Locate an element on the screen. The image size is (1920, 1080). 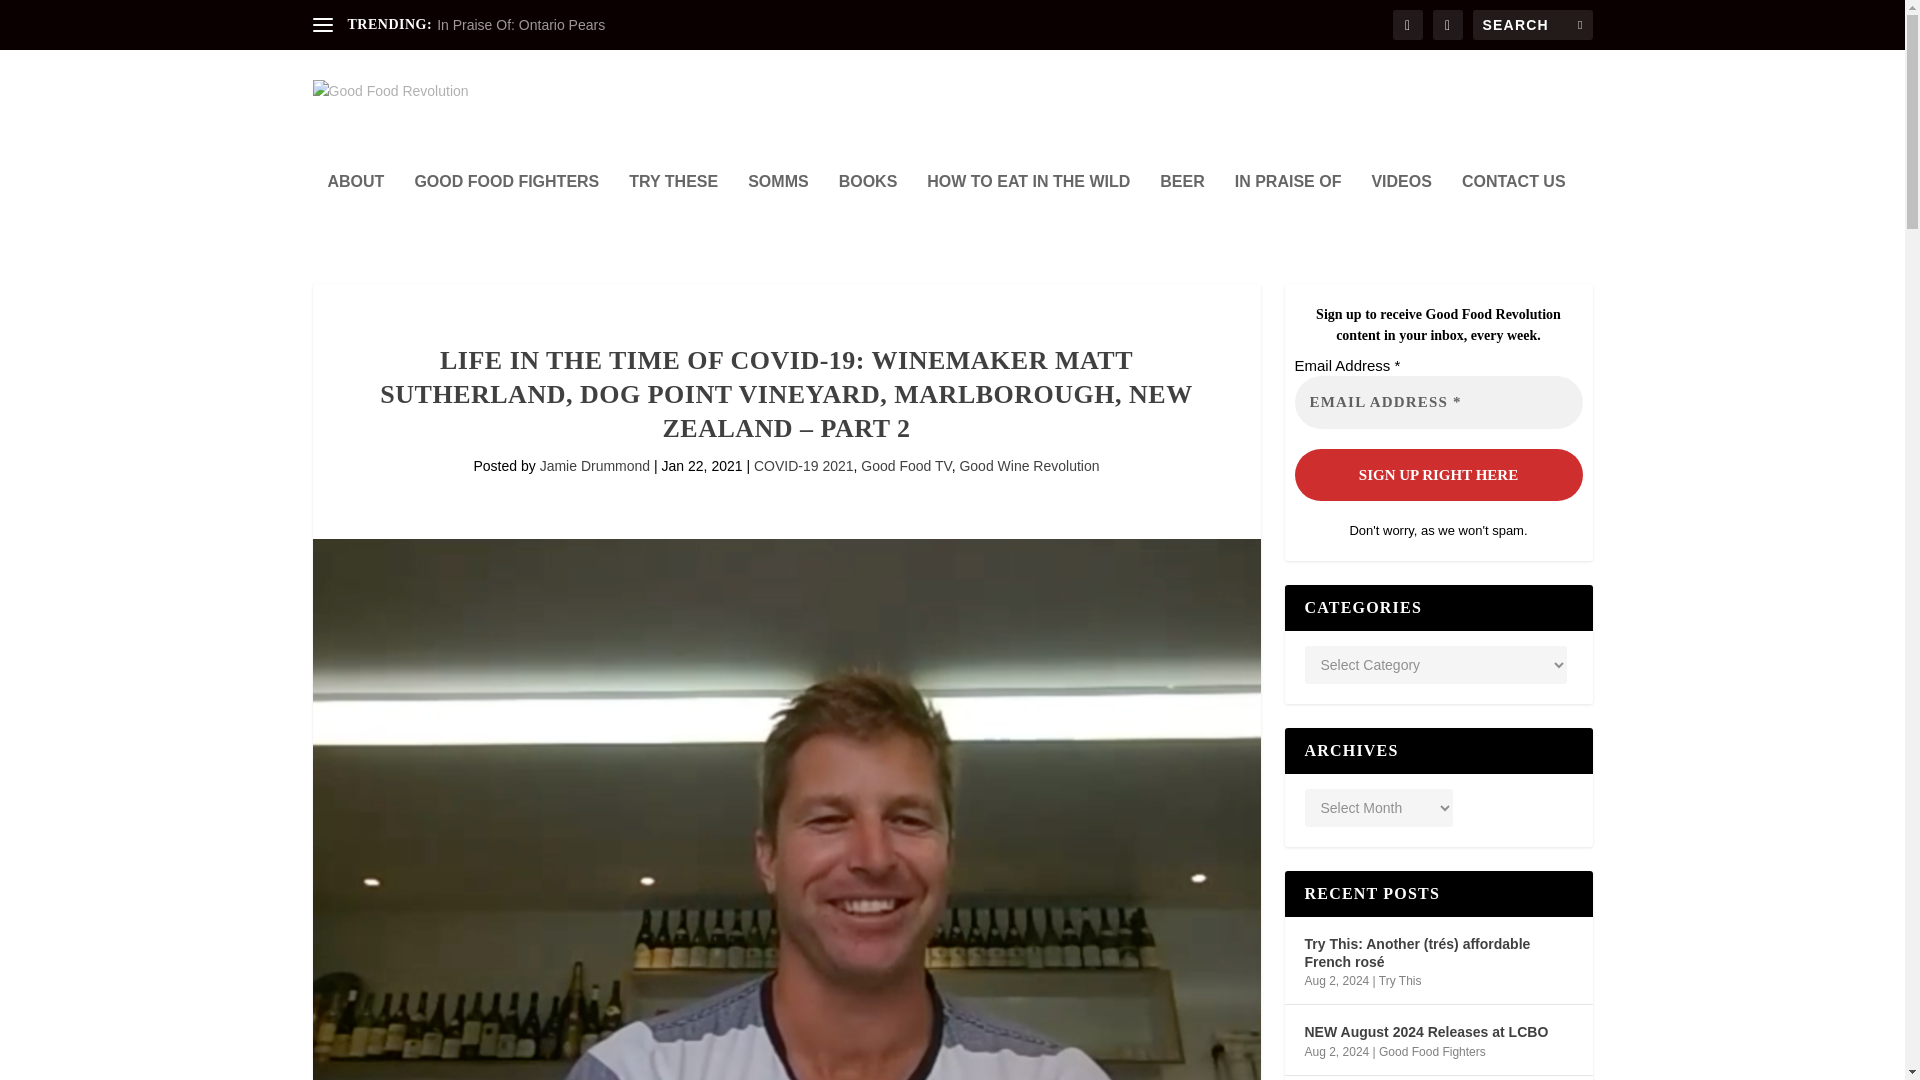
Sign Up Right Here is located at coordinates (1438, 474).